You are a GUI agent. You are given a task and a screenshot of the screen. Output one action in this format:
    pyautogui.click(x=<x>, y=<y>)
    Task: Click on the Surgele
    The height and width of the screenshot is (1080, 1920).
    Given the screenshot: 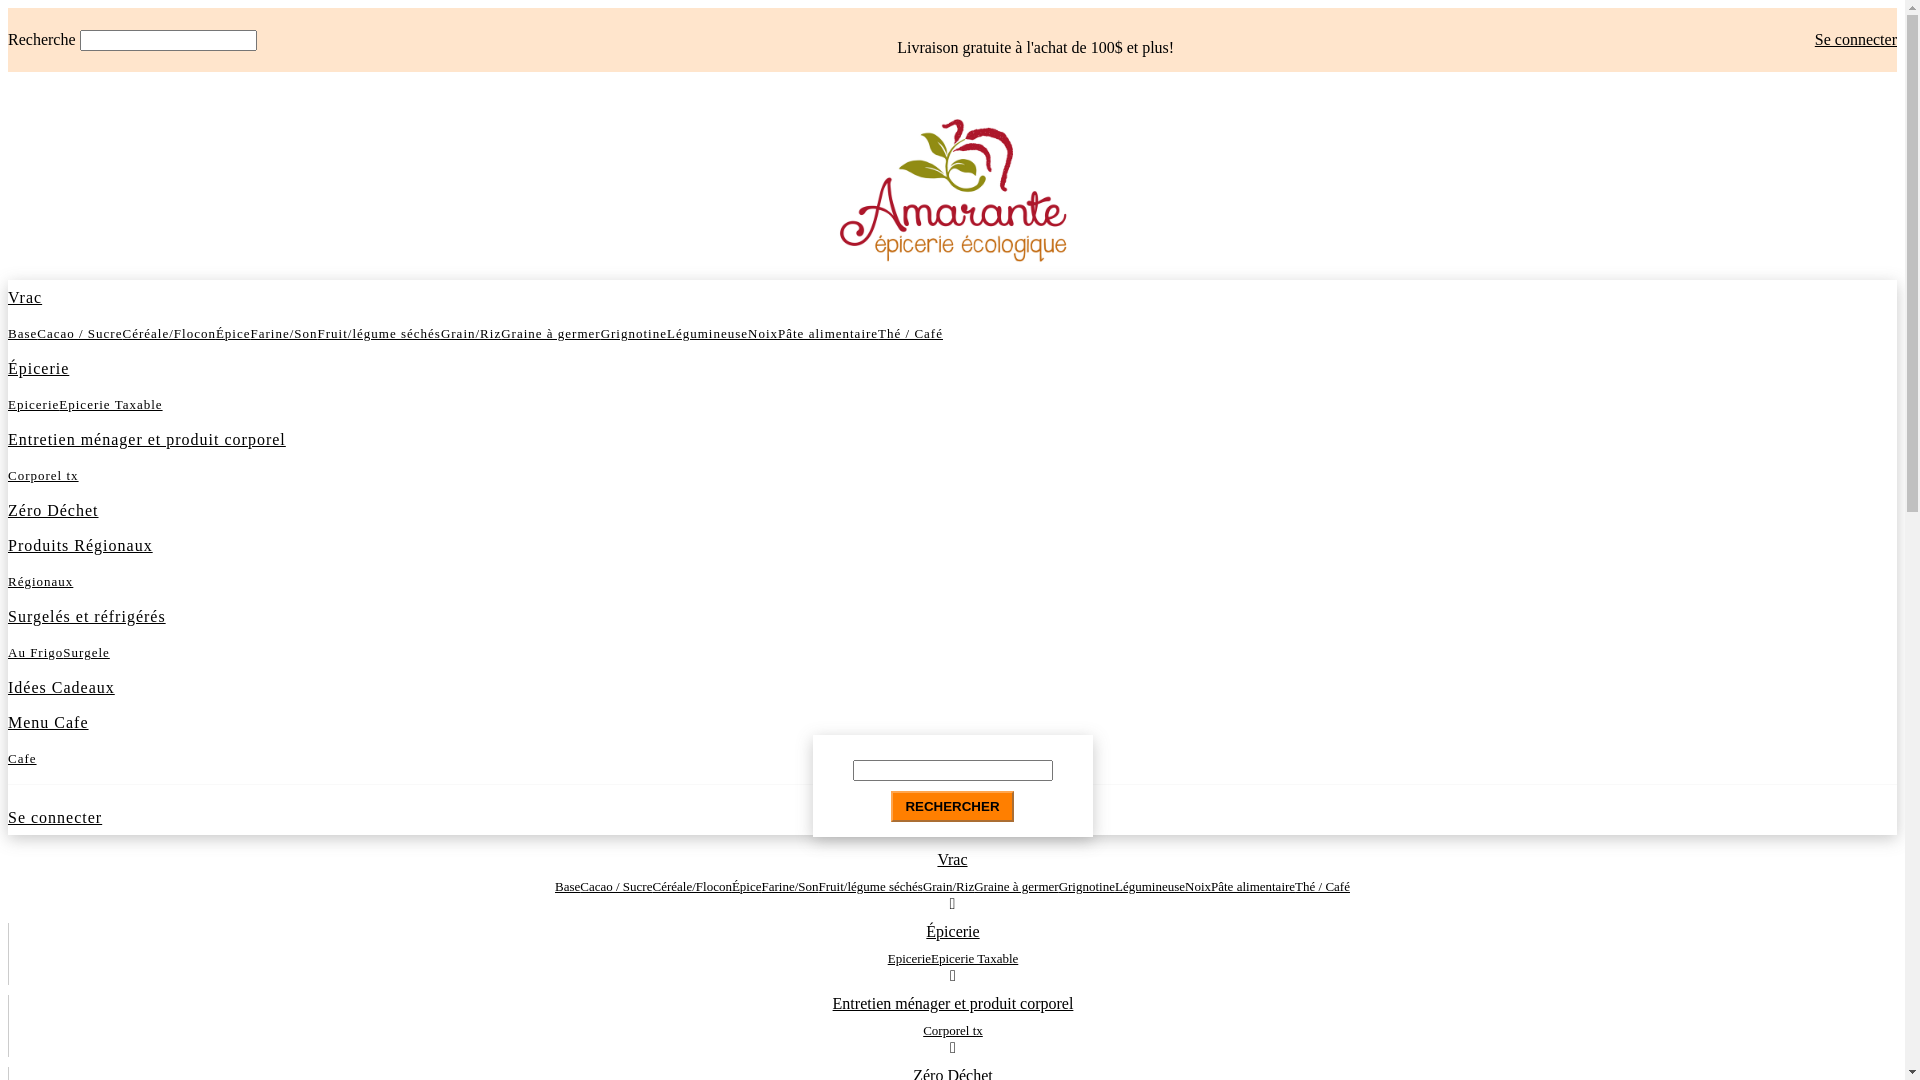 What is the action you would take?
    pyautogui.click(x=86, y=652)
    